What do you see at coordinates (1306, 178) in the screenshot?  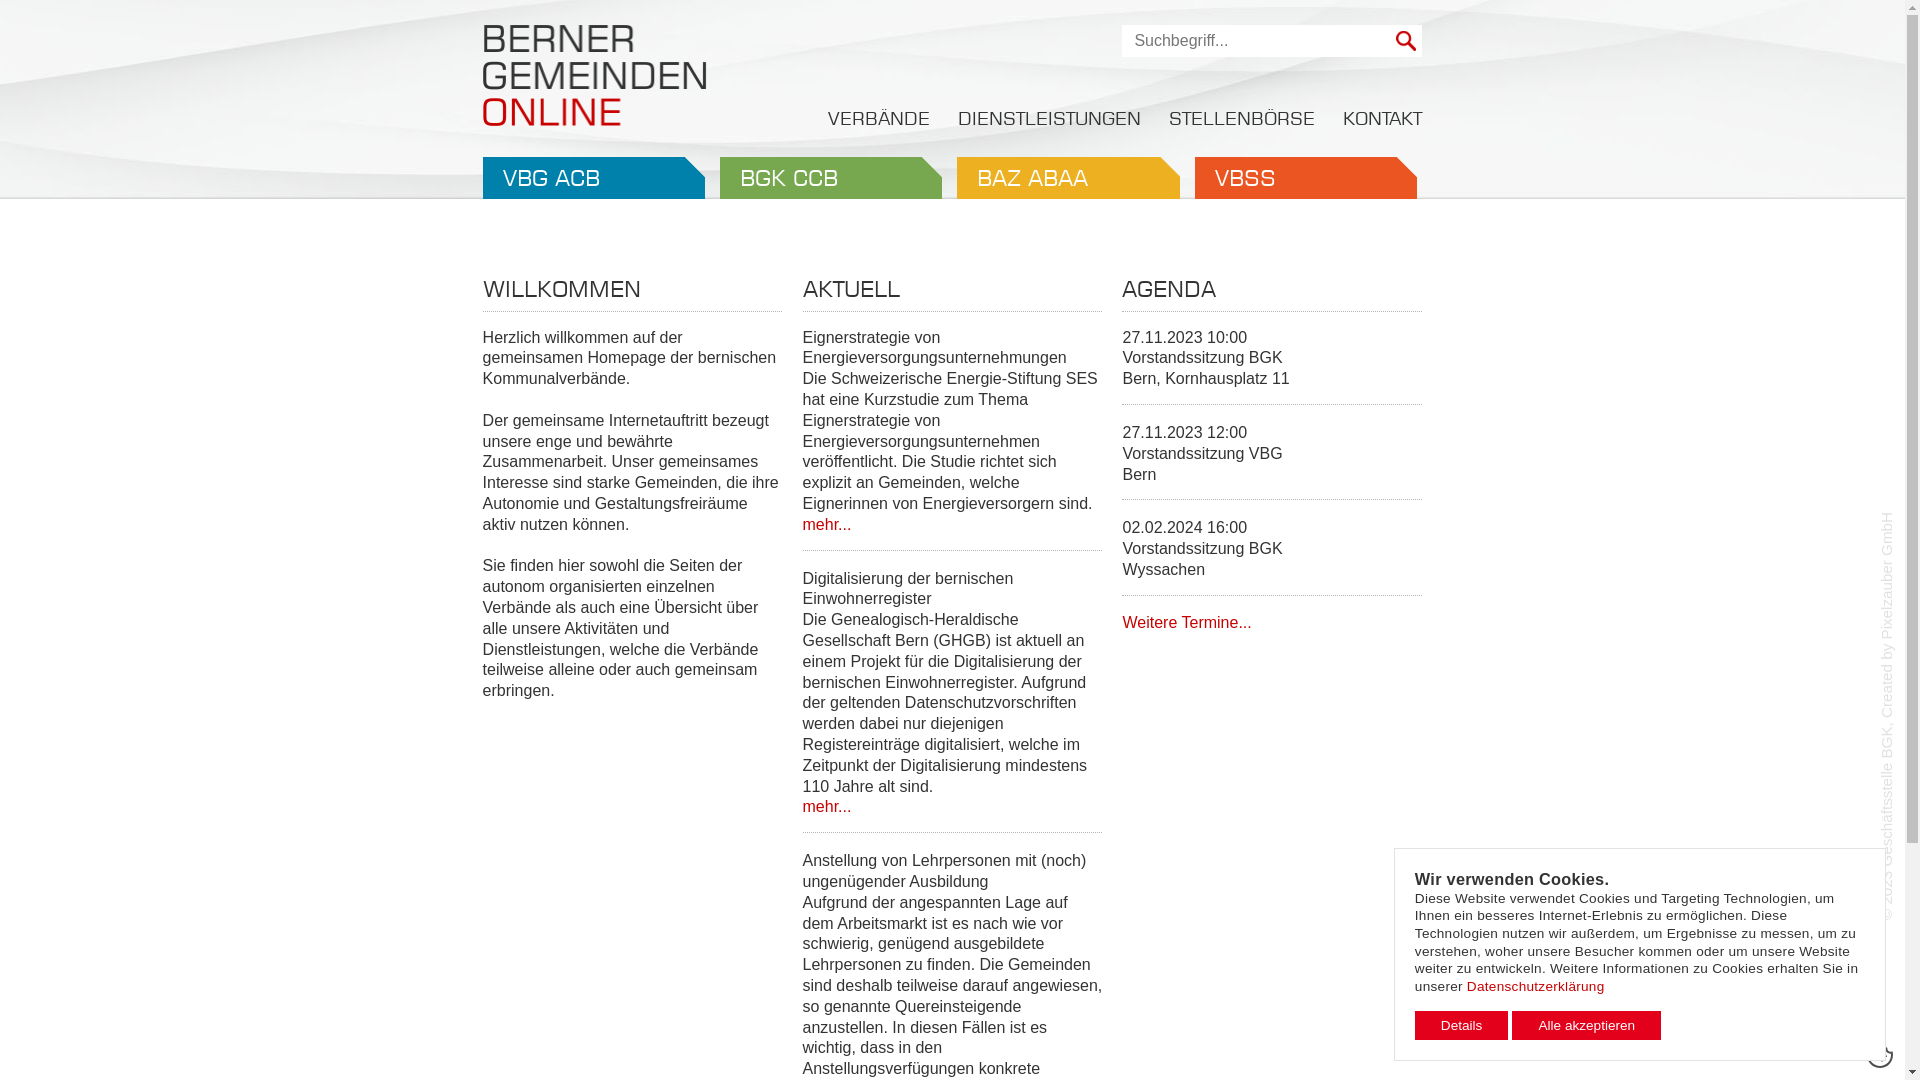 I see `VBSS` at bounding box center [1306, 178].